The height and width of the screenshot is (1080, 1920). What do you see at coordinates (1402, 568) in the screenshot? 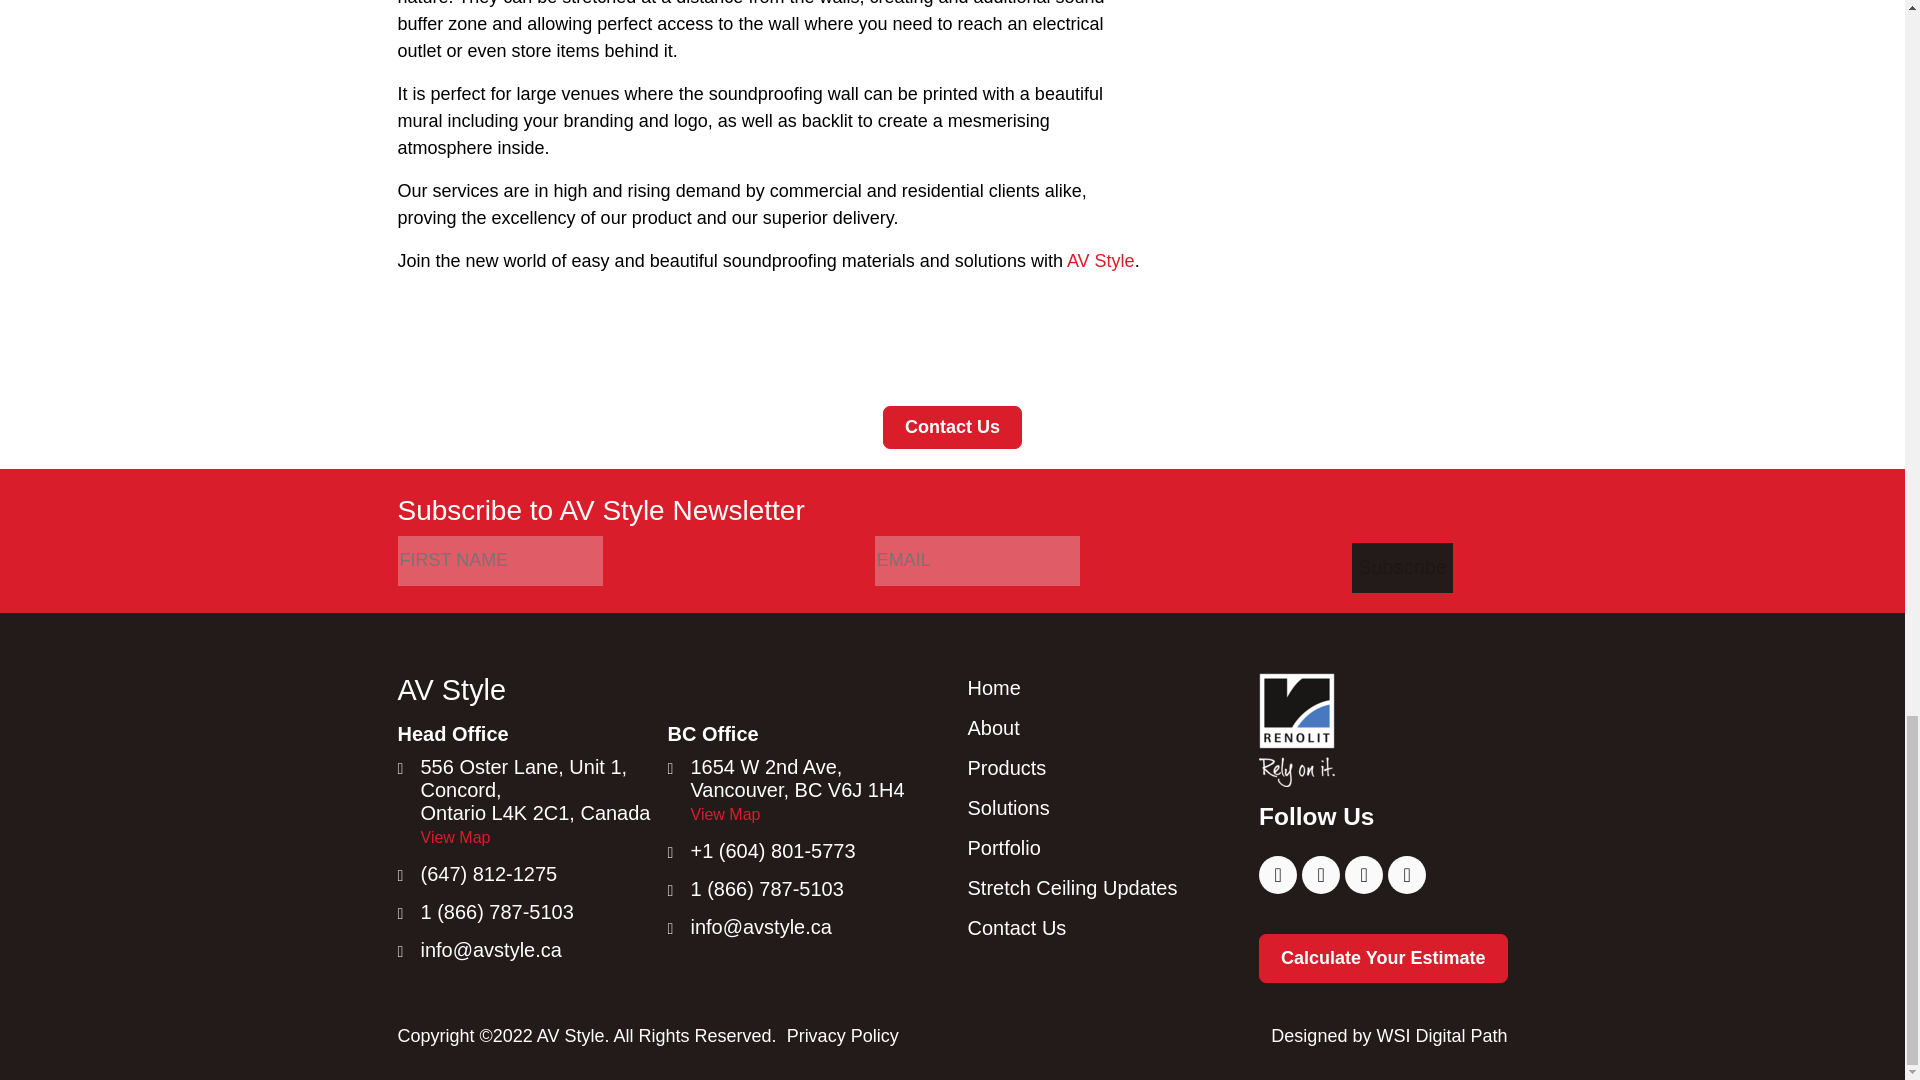
I see `Subscribe` at bounding box center [1402, 568].